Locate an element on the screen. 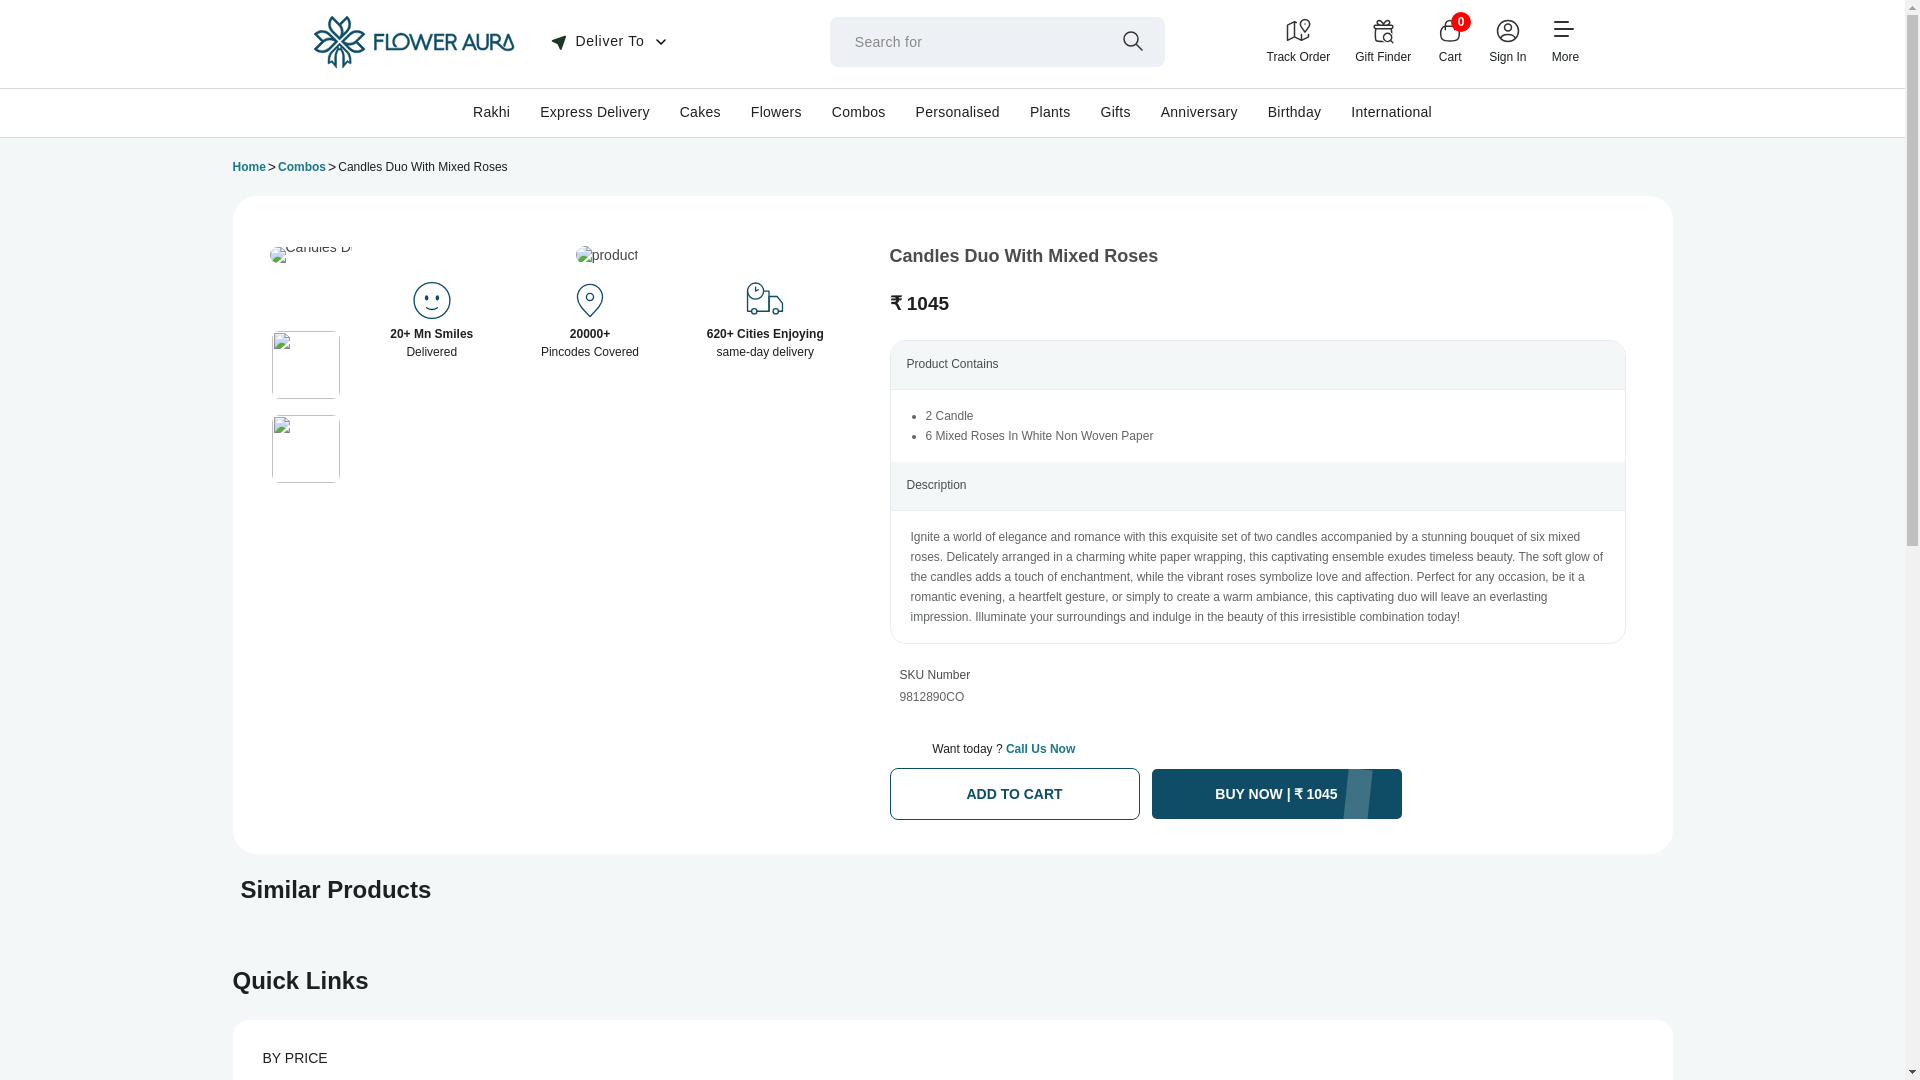  Rakhi is located at coordinates (491, 111).